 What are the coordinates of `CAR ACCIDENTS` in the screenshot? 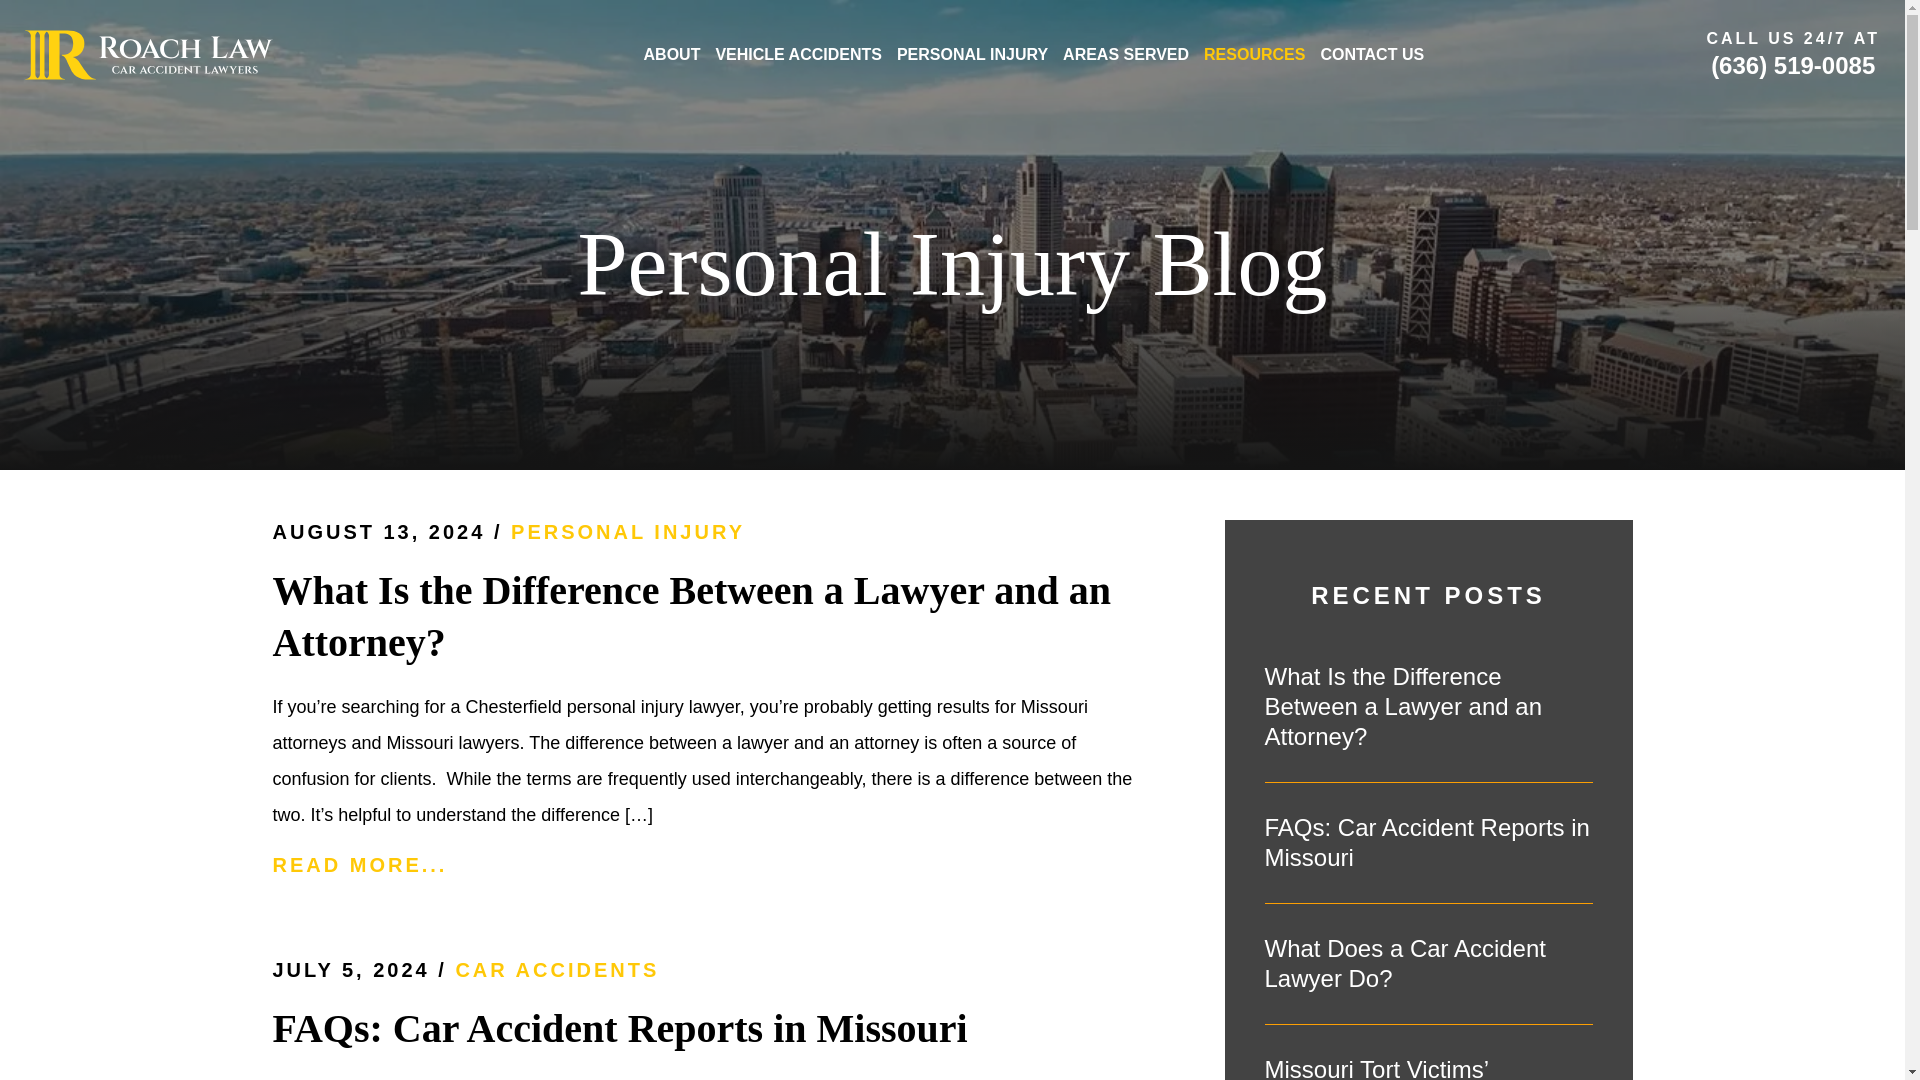 It's located at (556, 970).